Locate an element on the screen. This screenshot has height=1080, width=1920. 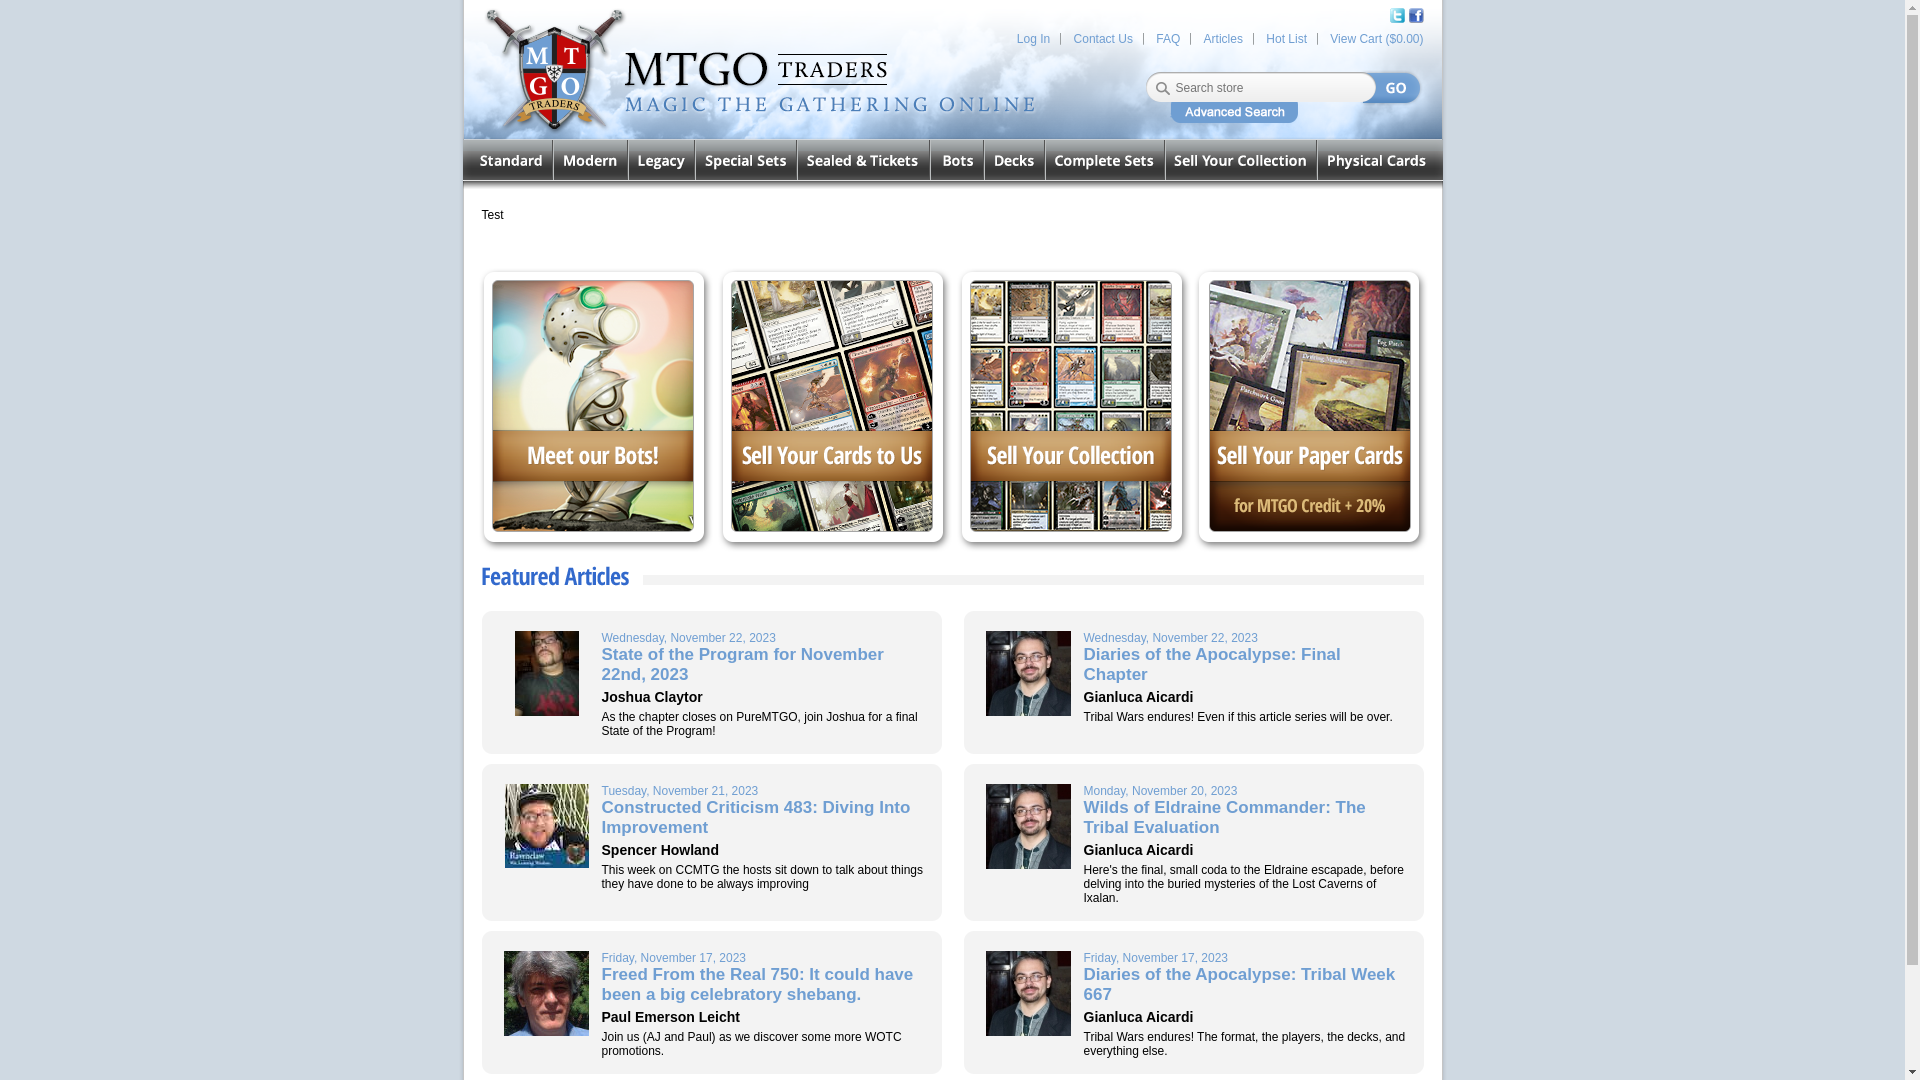
Articles is located at coordinates (1222, 39).